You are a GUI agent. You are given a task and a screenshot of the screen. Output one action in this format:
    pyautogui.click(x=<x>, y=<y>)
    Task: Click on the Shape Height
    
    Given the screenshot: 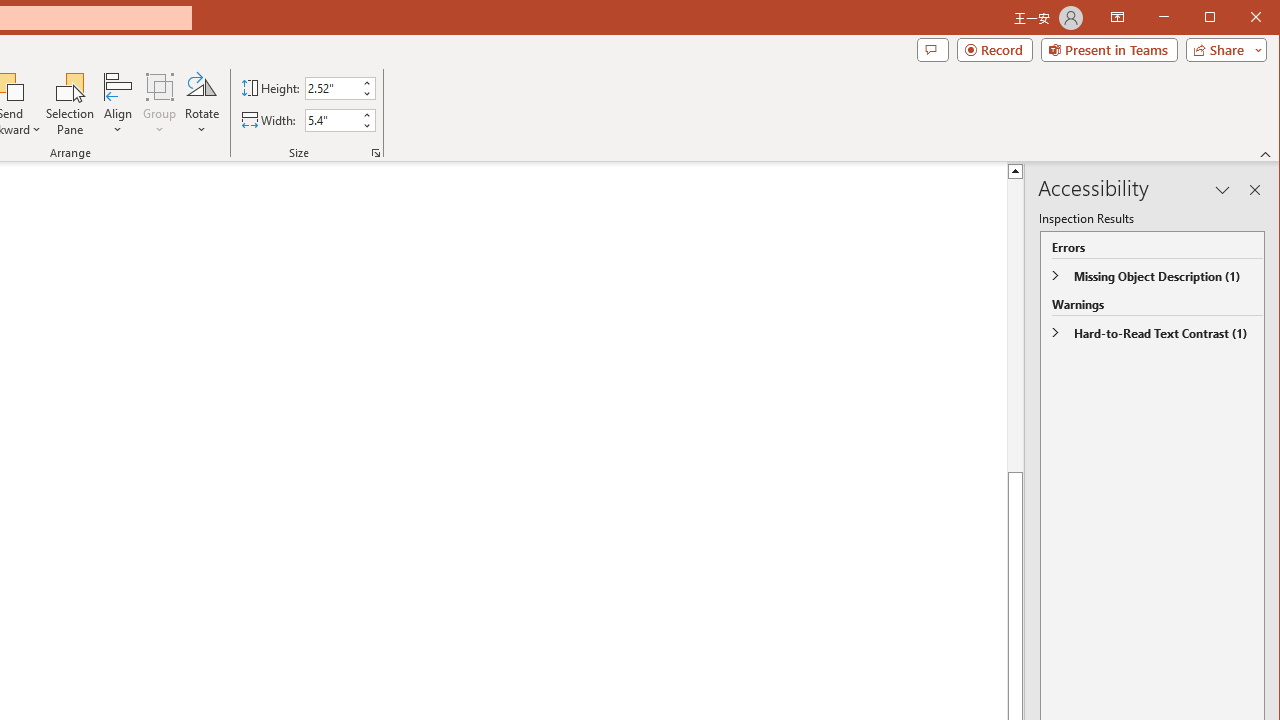 What is the action you would take?
    pyautogui.click(x=332, y=88)
    